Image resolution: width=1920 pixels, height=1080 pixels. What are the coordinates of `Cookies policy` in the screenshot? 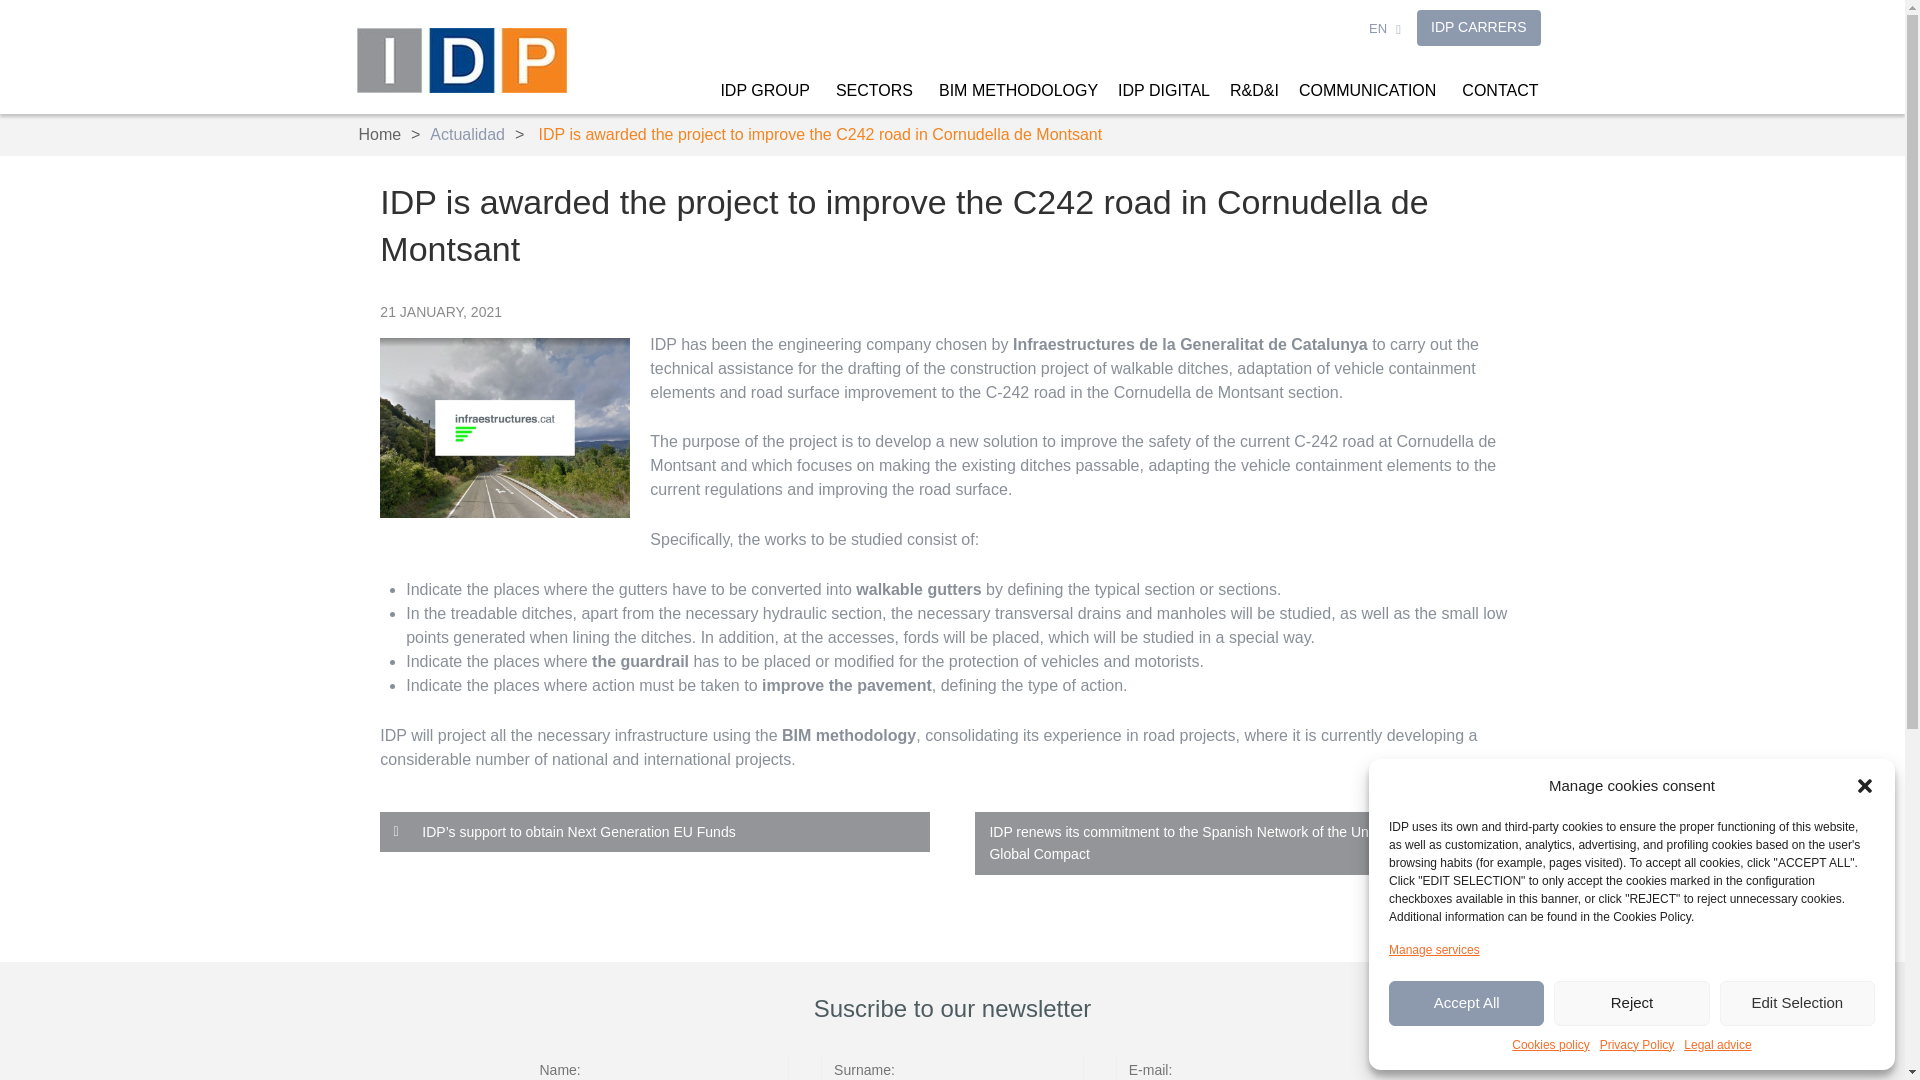 It's located at (1550, 1045).